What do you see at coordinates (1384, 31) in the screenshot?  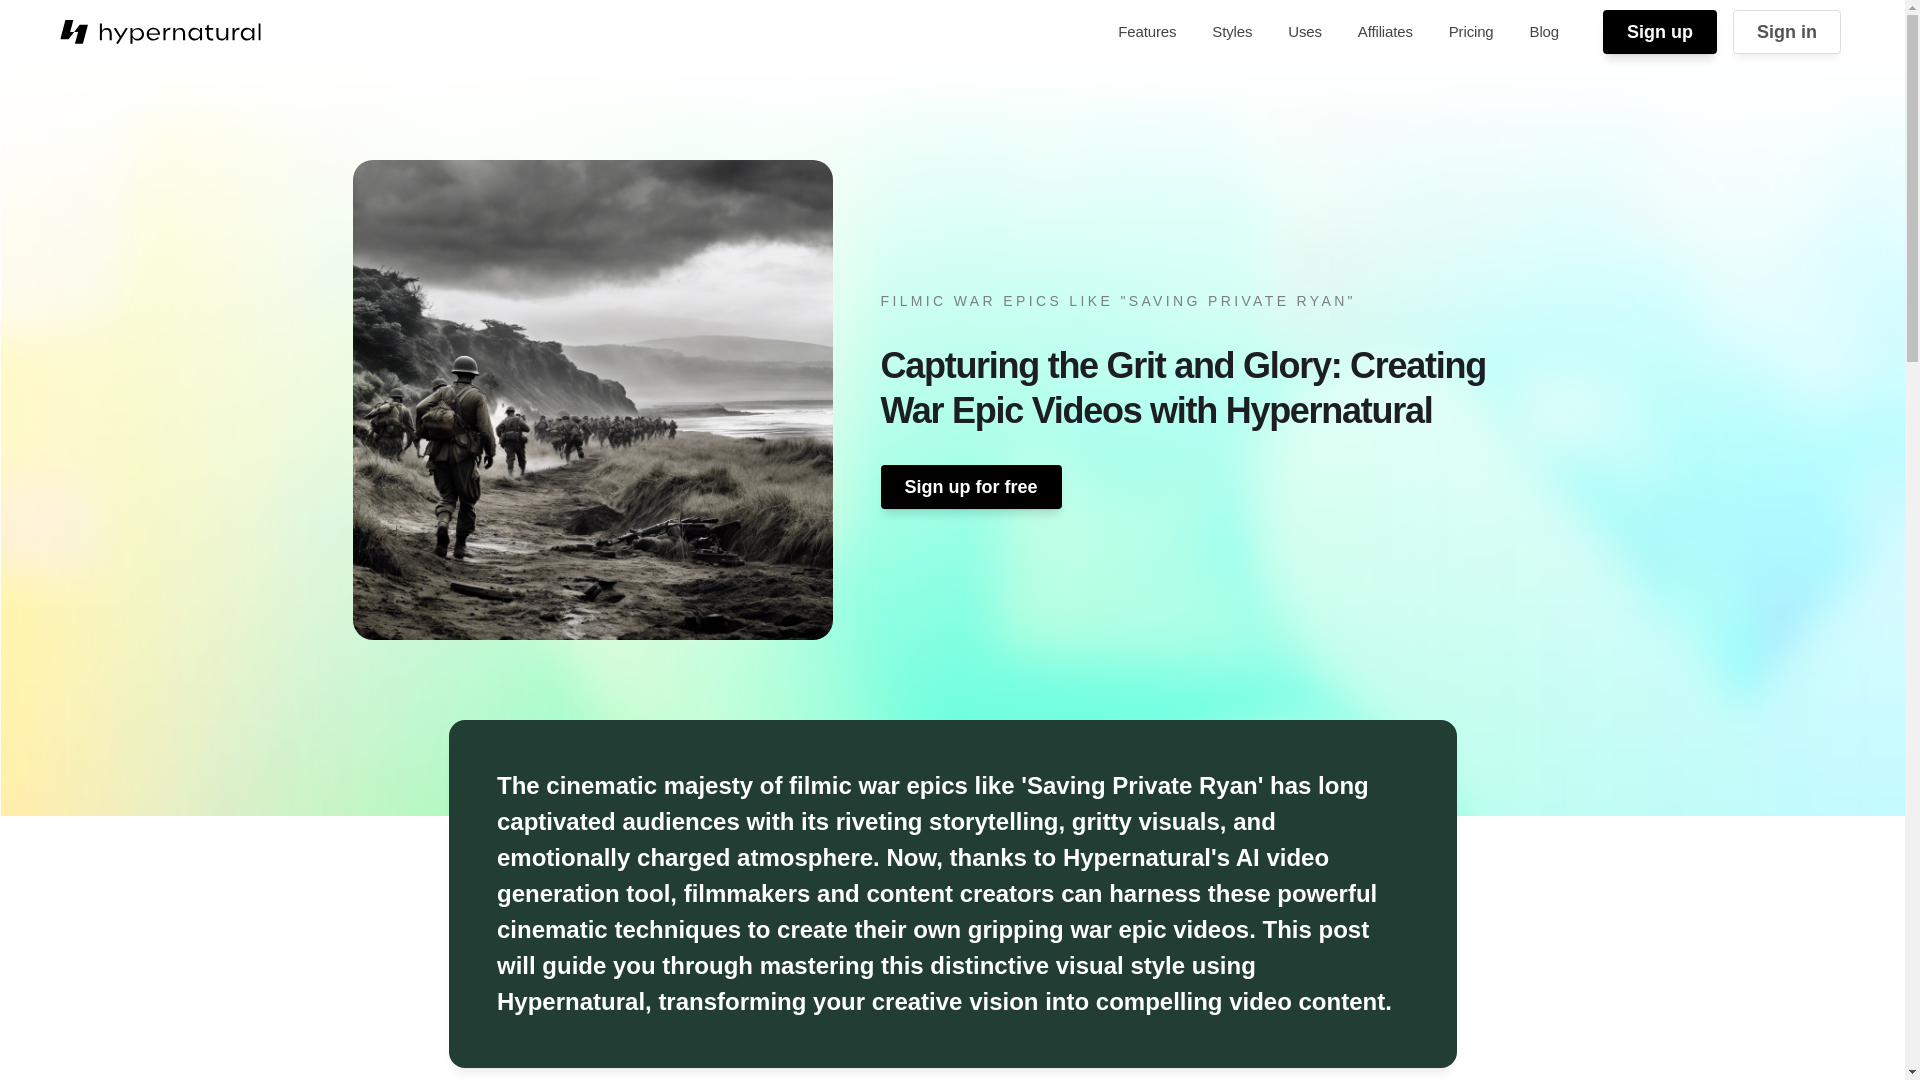 I see `Affiliates` at bounding box center [1384, 31].